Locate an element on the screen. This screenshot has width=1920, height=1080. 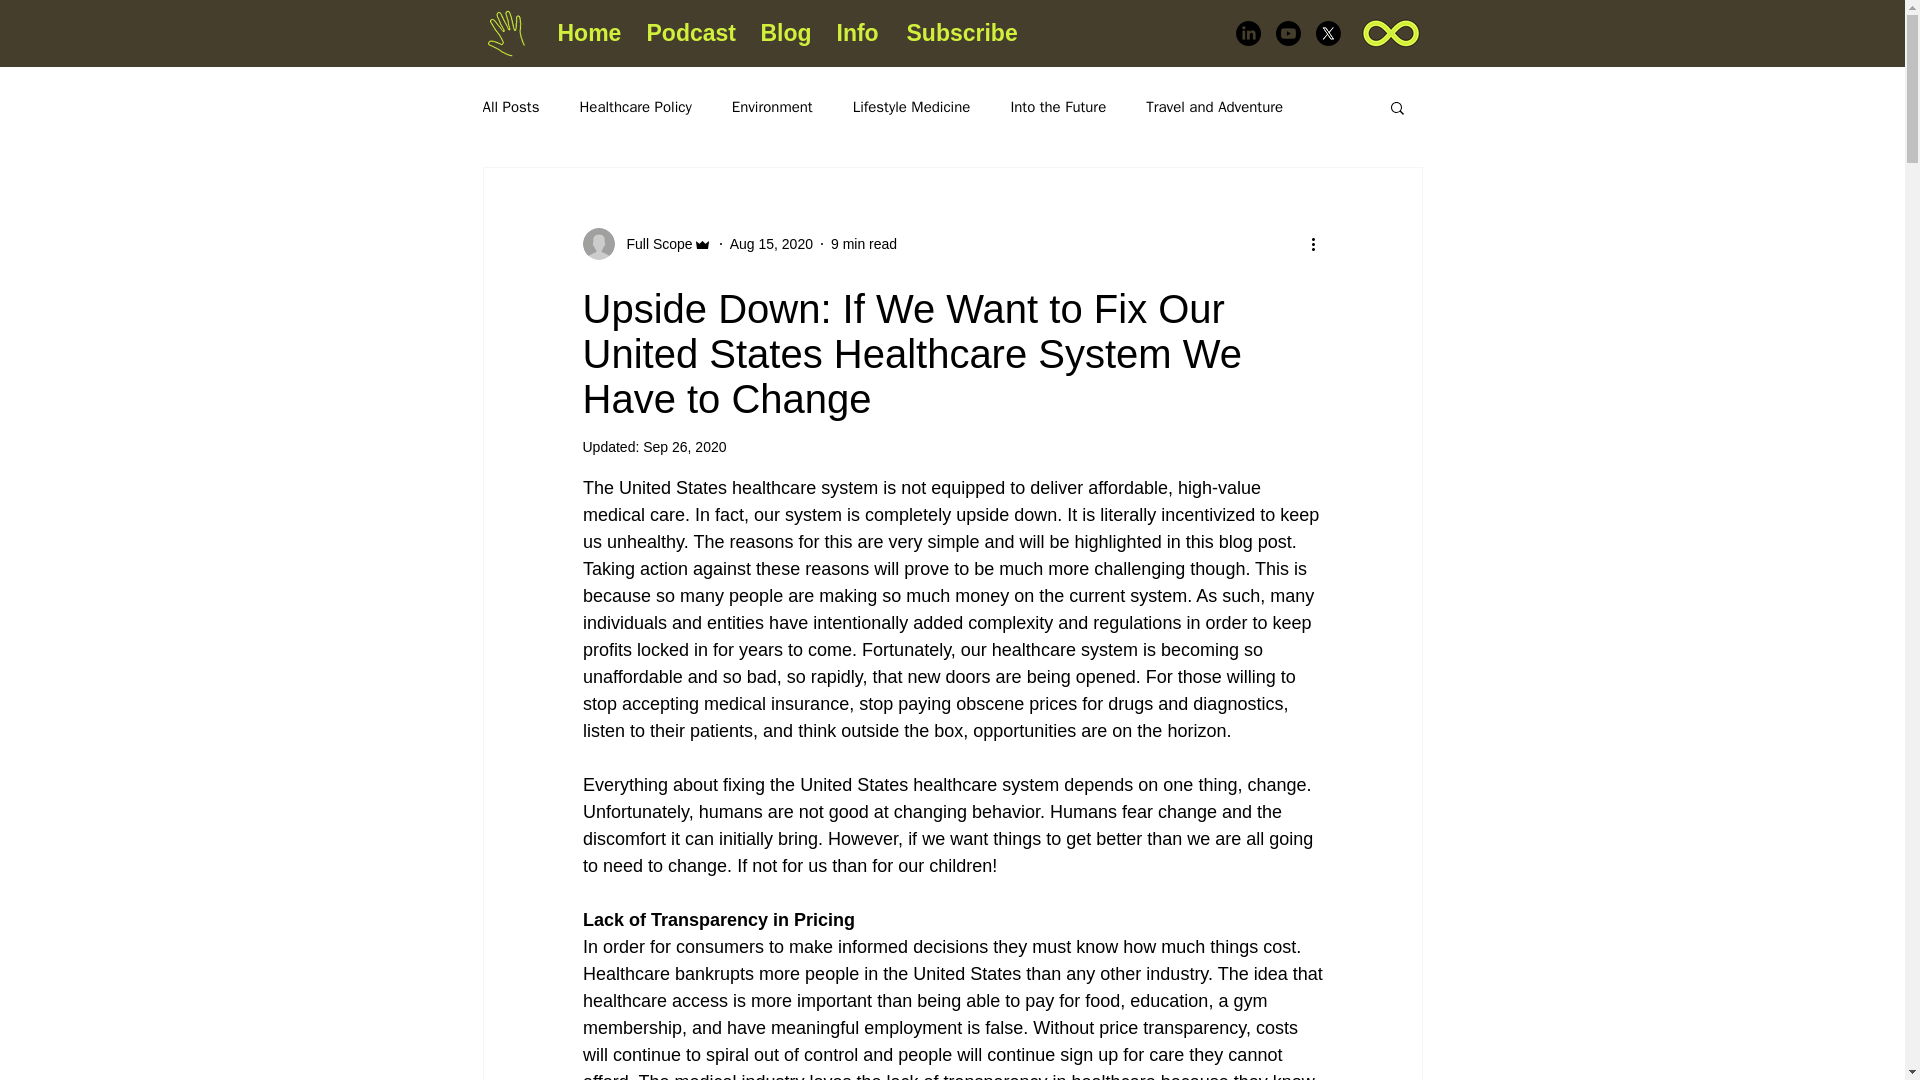
Subscribe is located at coordinates (960, 33).